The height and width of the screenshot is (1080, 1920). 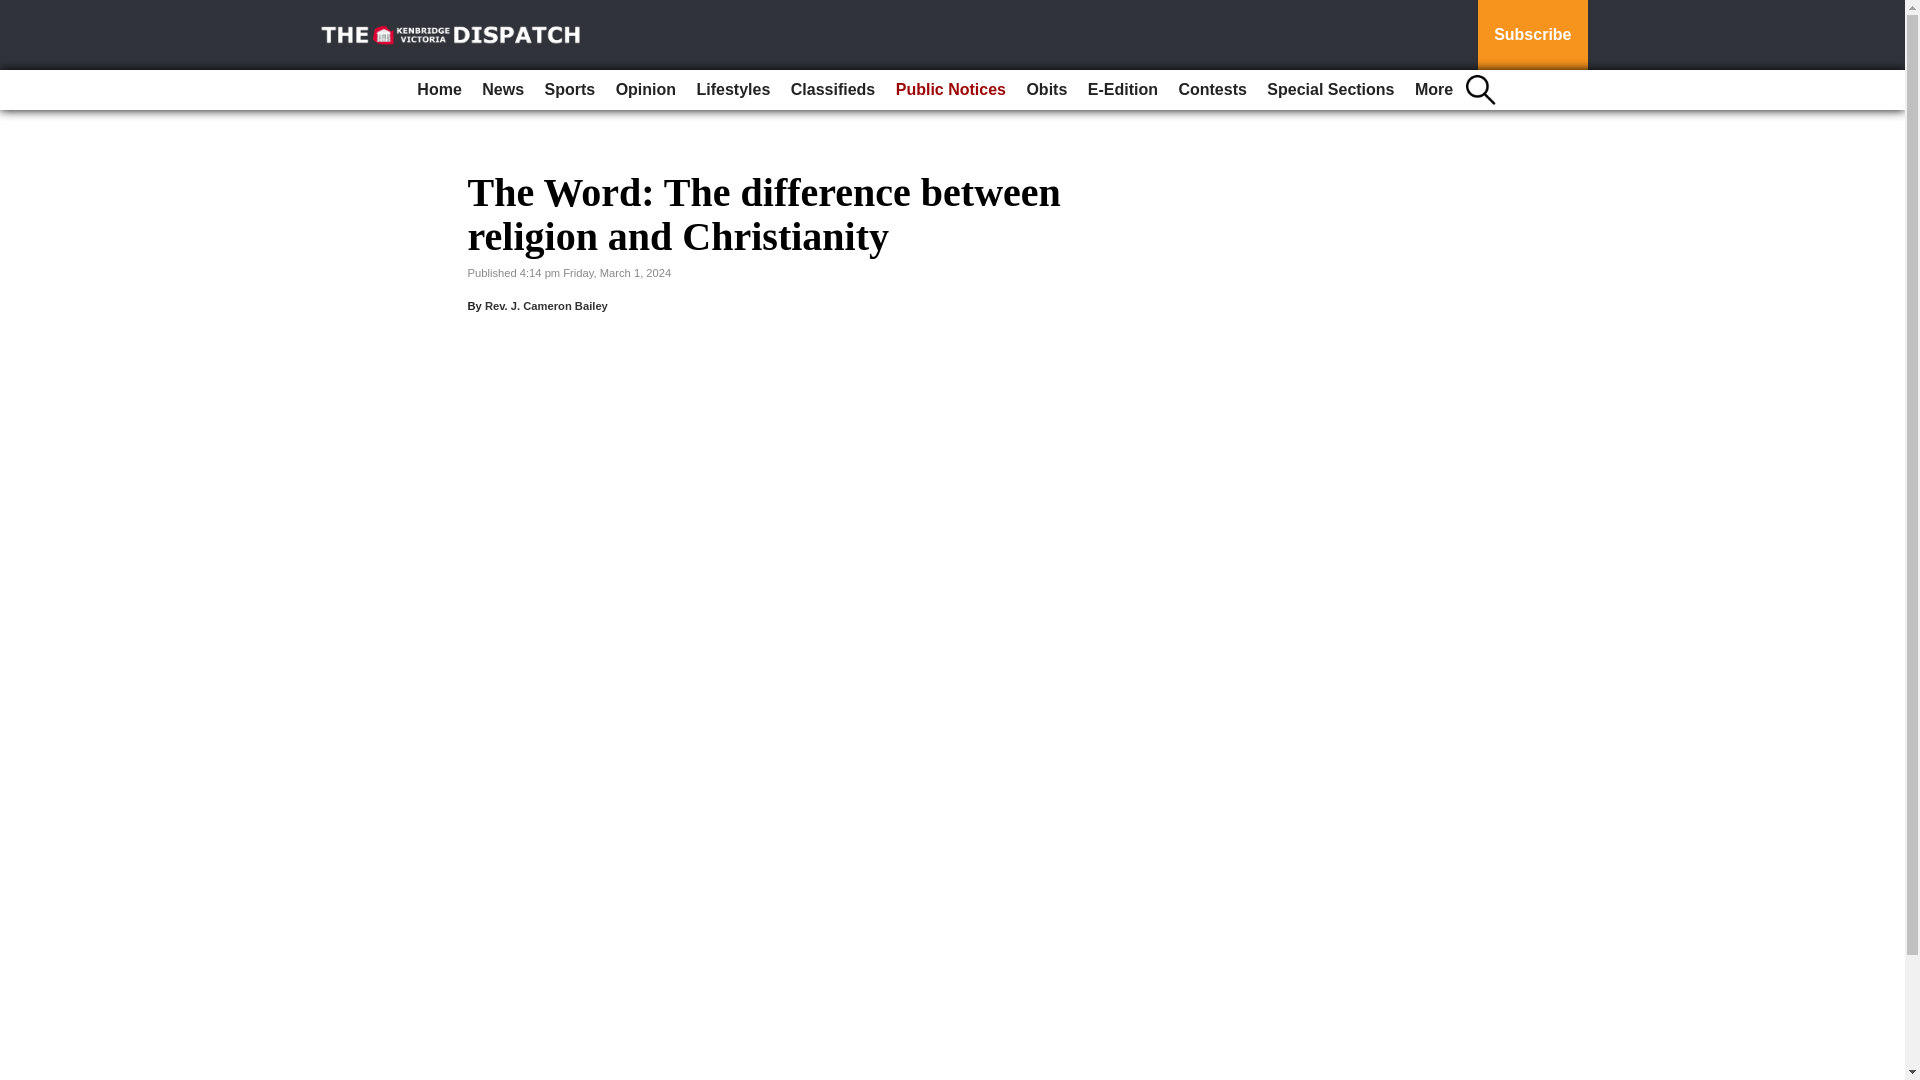 What do you see at coordinates (950, 90) in the screenshot?
I see `Public Notices` at bounding box center [950, 90].